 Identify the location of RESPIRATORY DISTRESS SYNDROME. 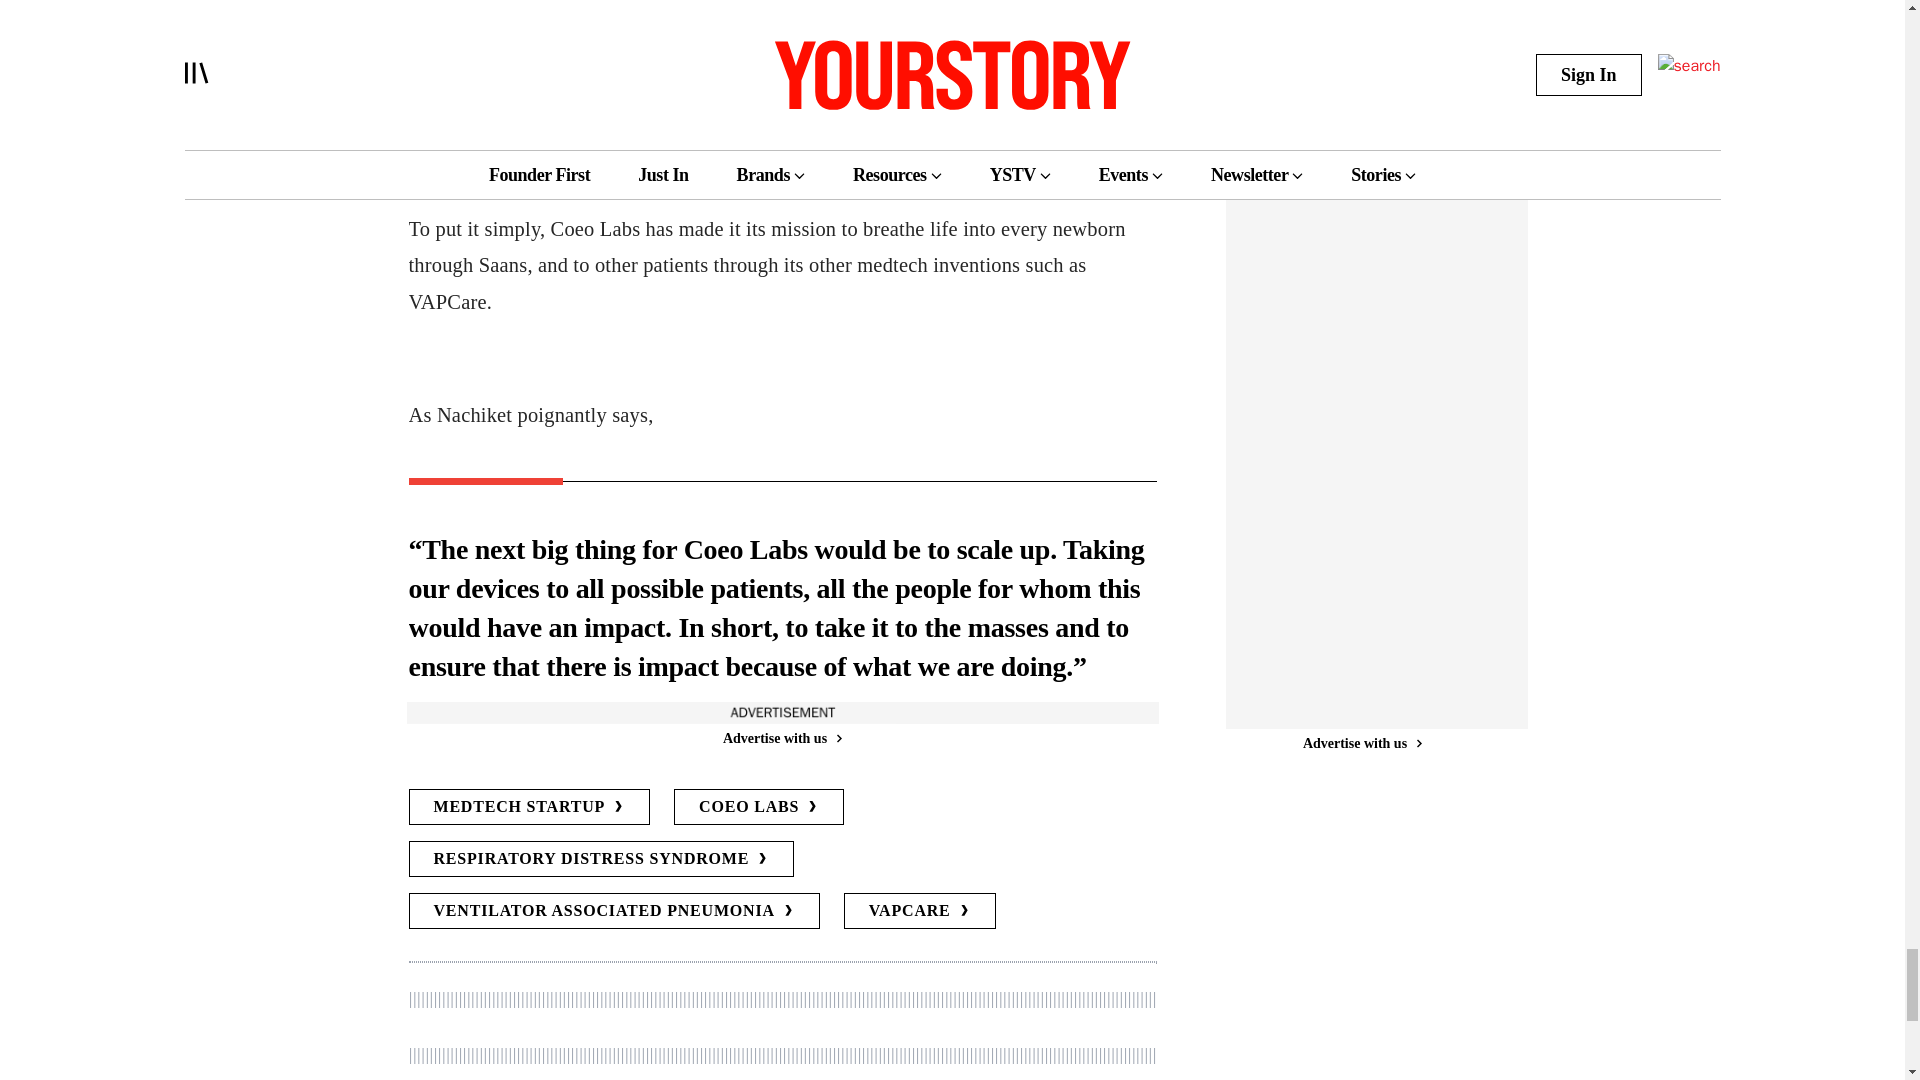
(600, 858).